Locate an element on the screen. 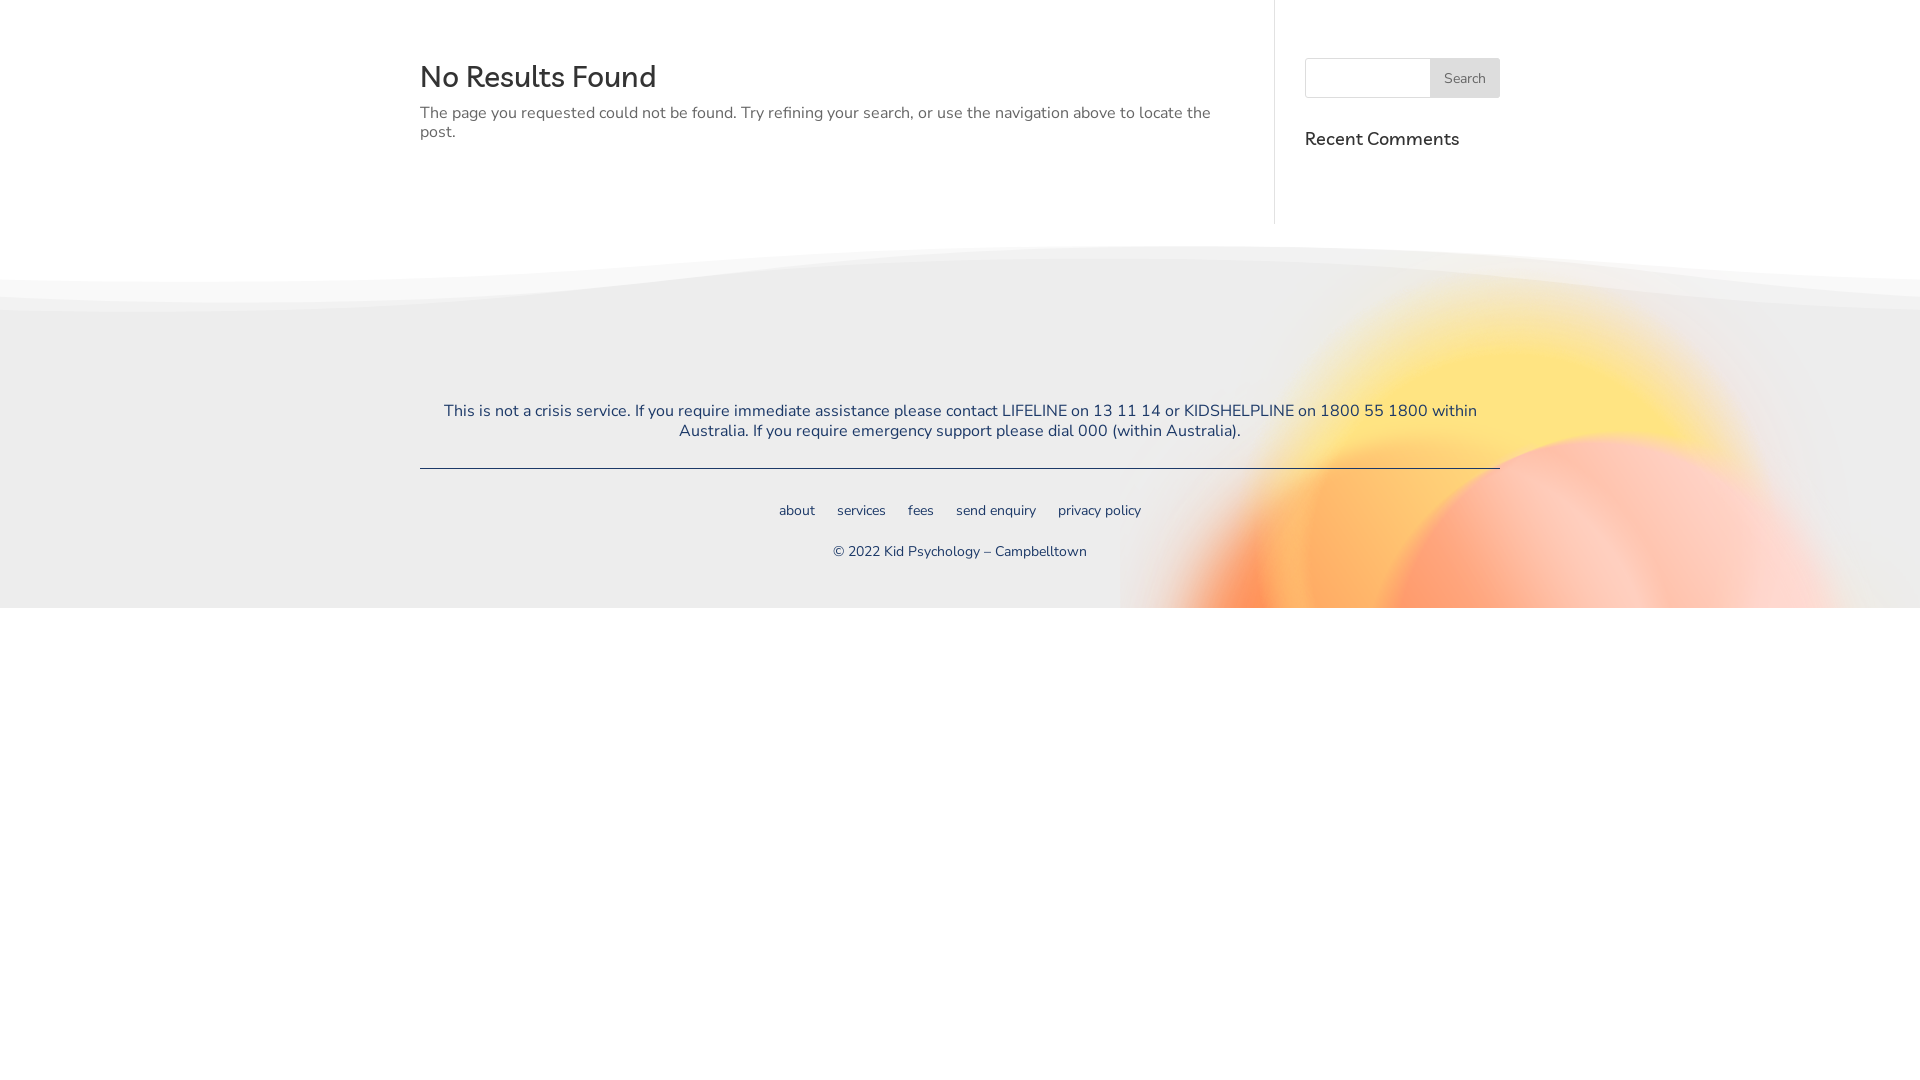 This screenshot has width=1920, height=1080. fees is located at coordinates (1697, 50).